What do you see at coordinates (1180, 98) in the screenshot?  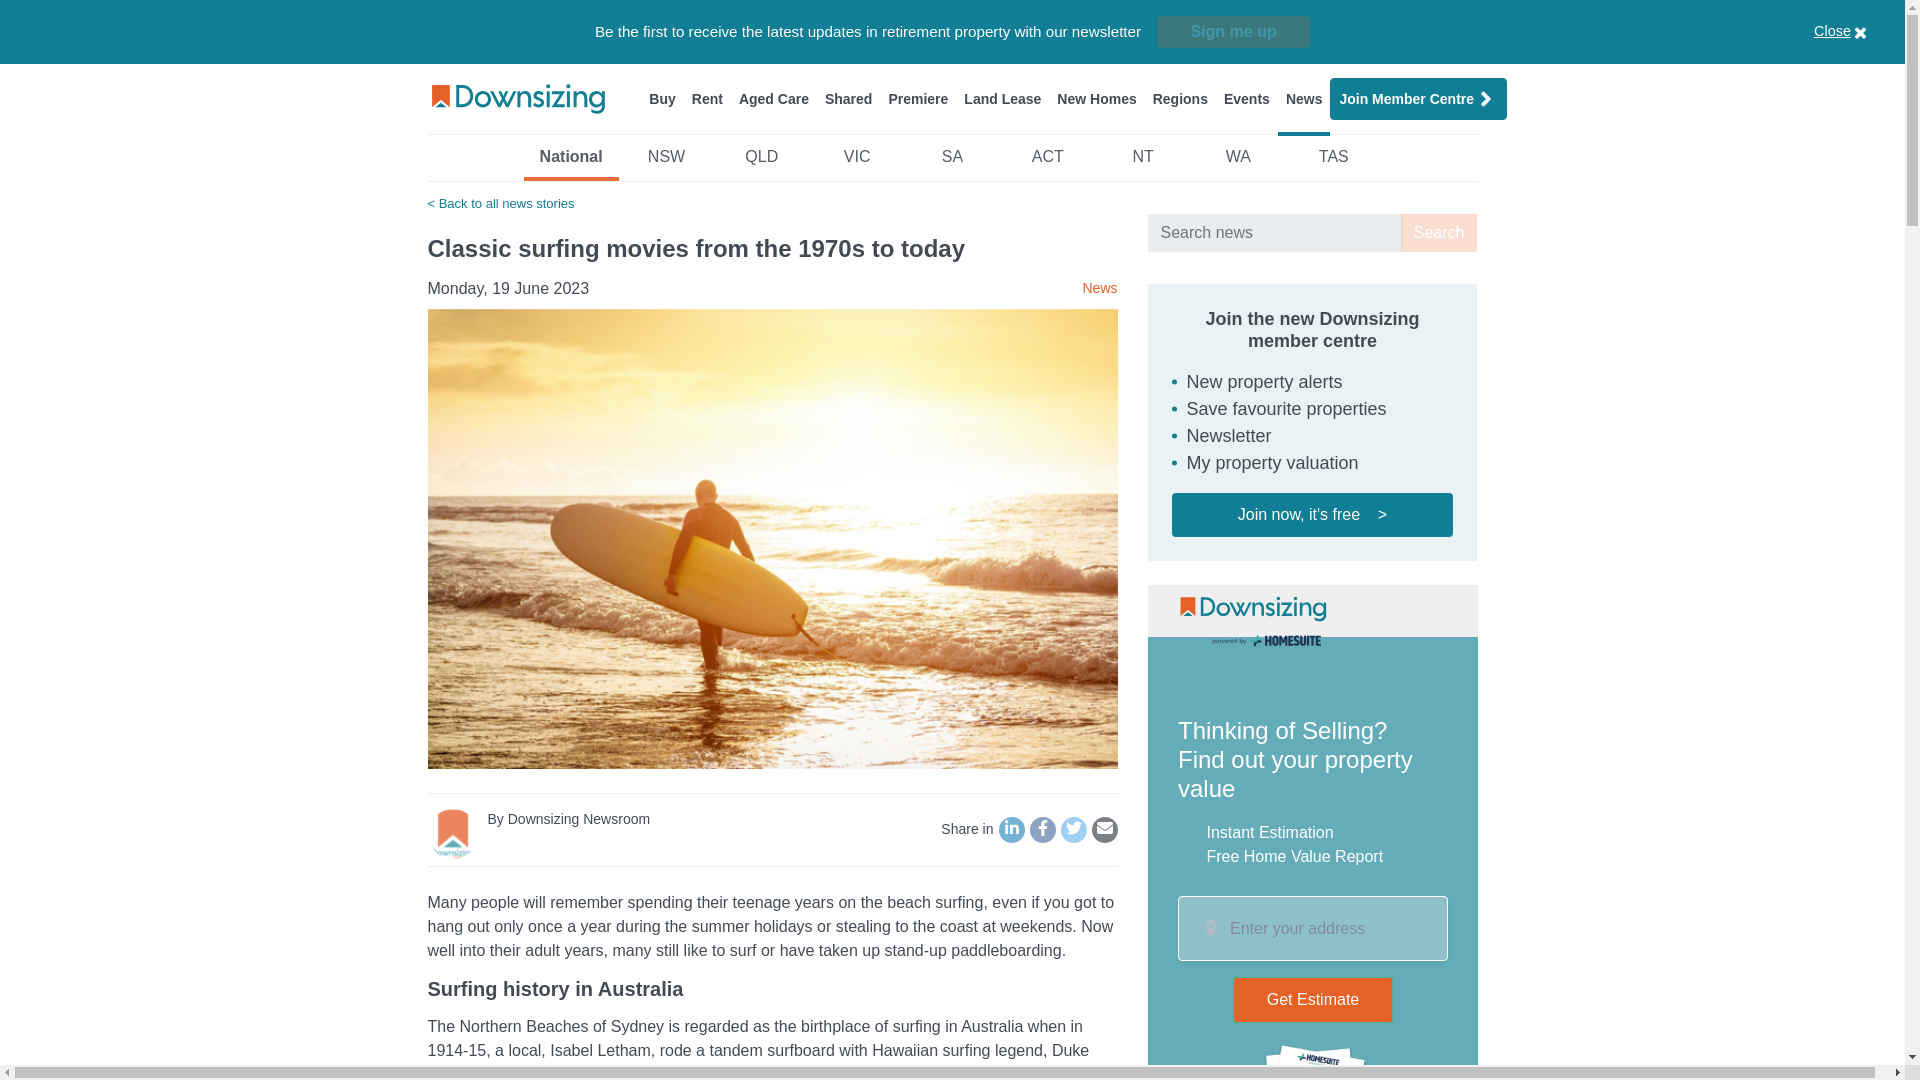 I see `Regions` at bounding box center [1180, 98].